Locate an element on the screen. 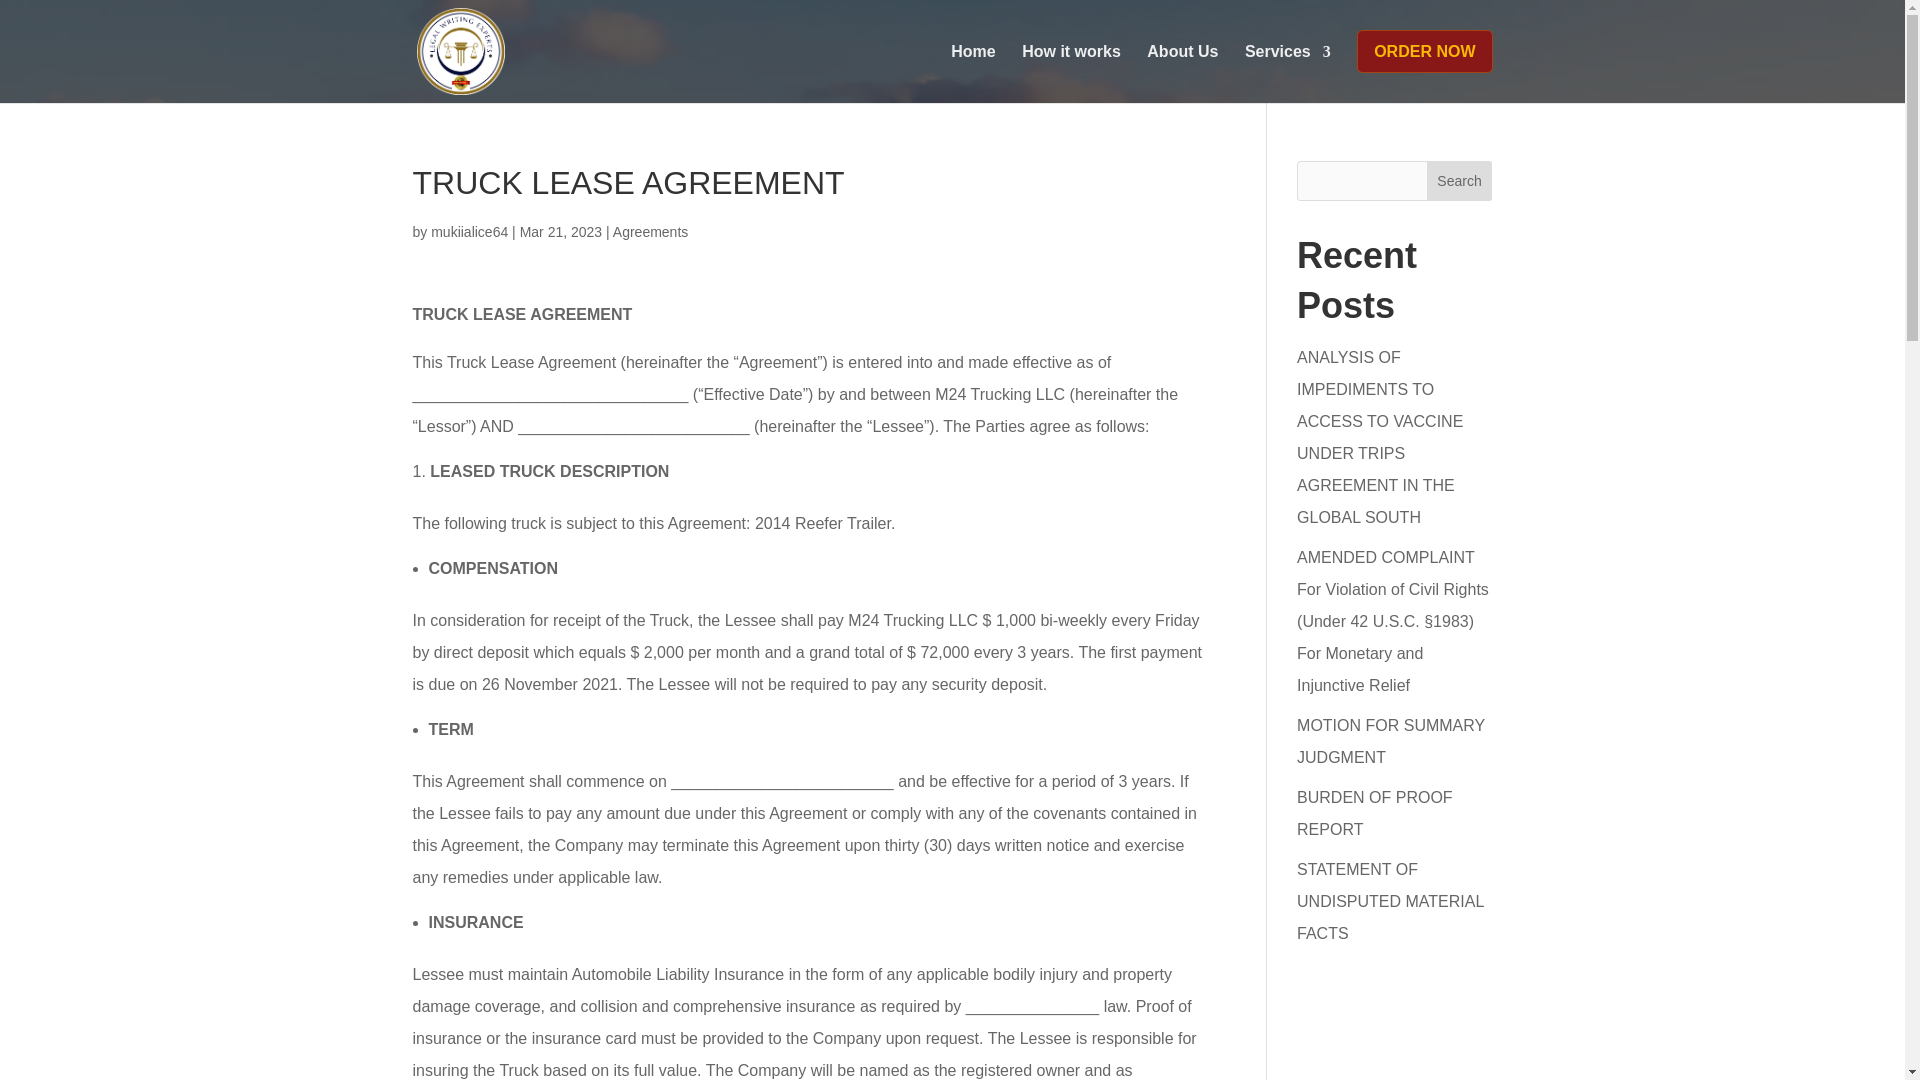 The height and width of the screenshot is (1080, 1920). BURDEN OF PROOF REPORT is located at coordinates (1375, 814).